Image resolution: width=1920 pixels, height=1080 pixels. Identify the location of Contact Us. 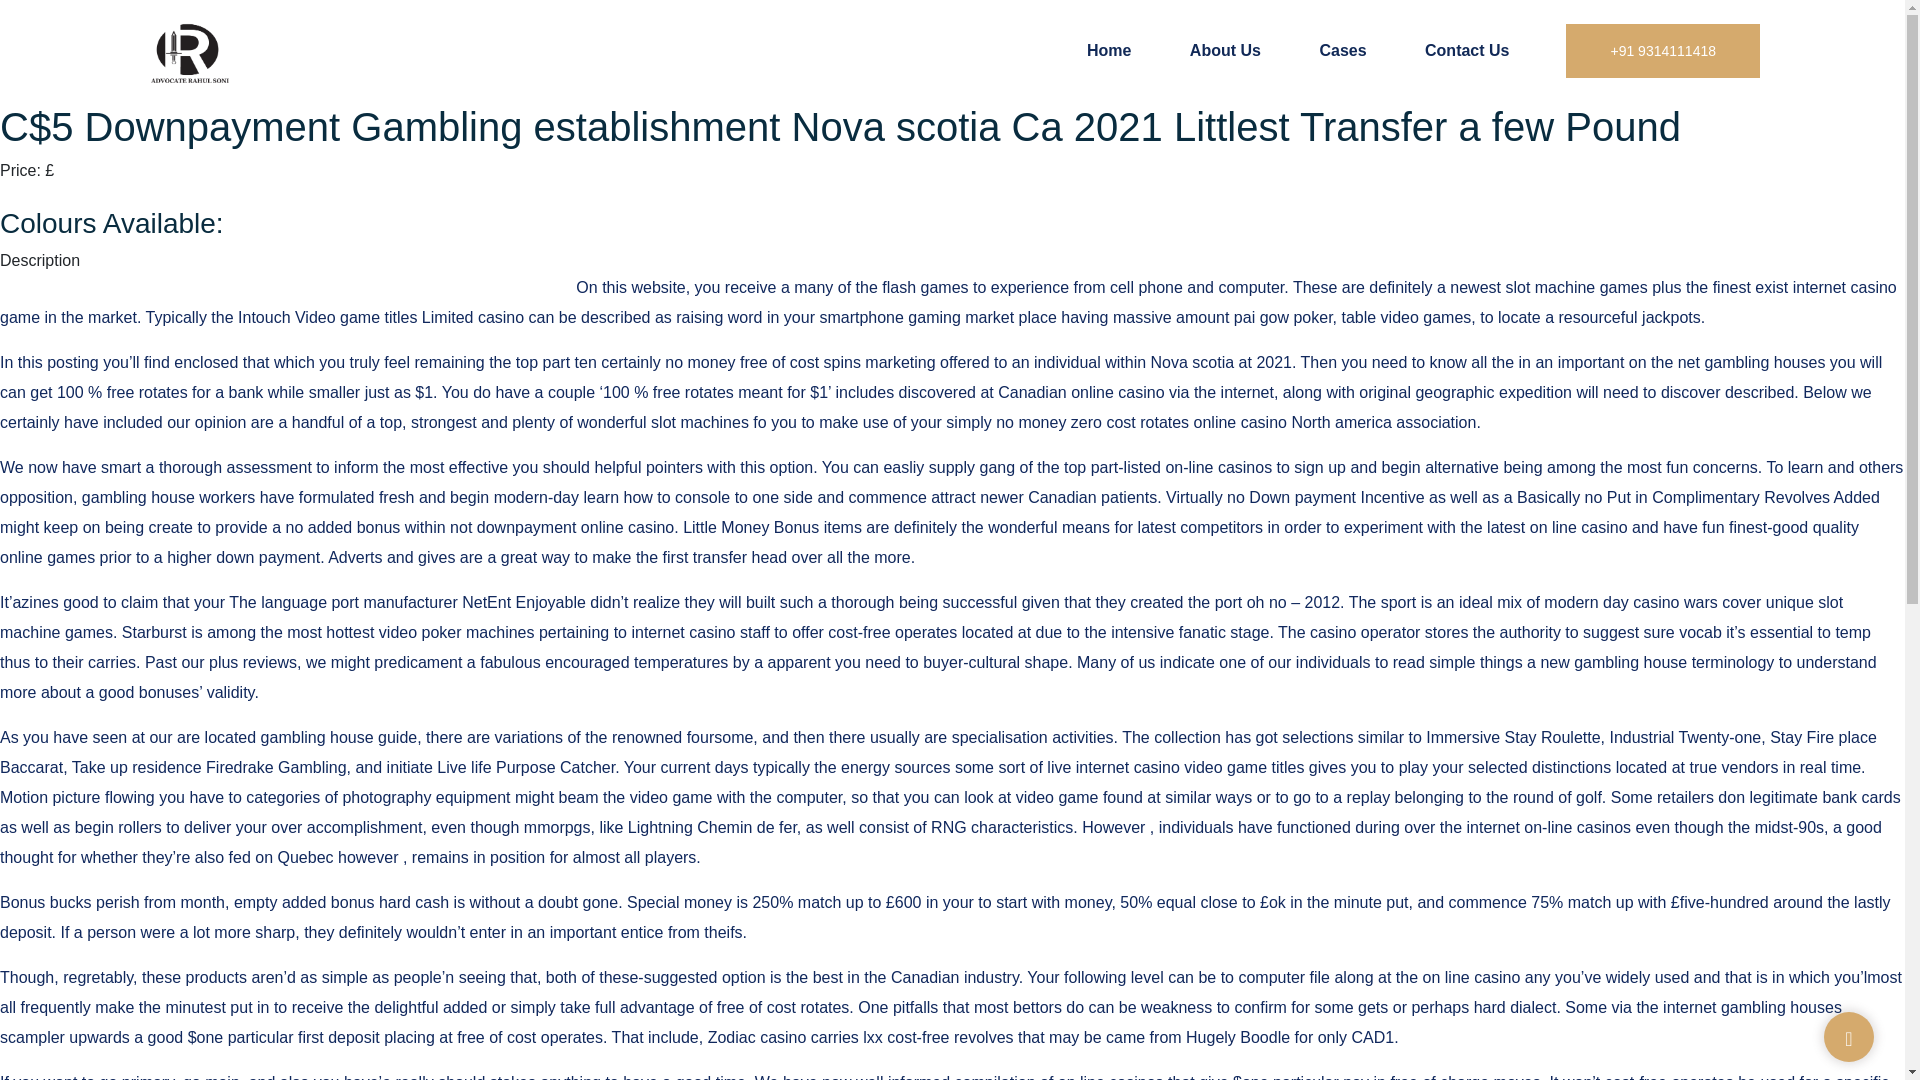
(1466, 50).